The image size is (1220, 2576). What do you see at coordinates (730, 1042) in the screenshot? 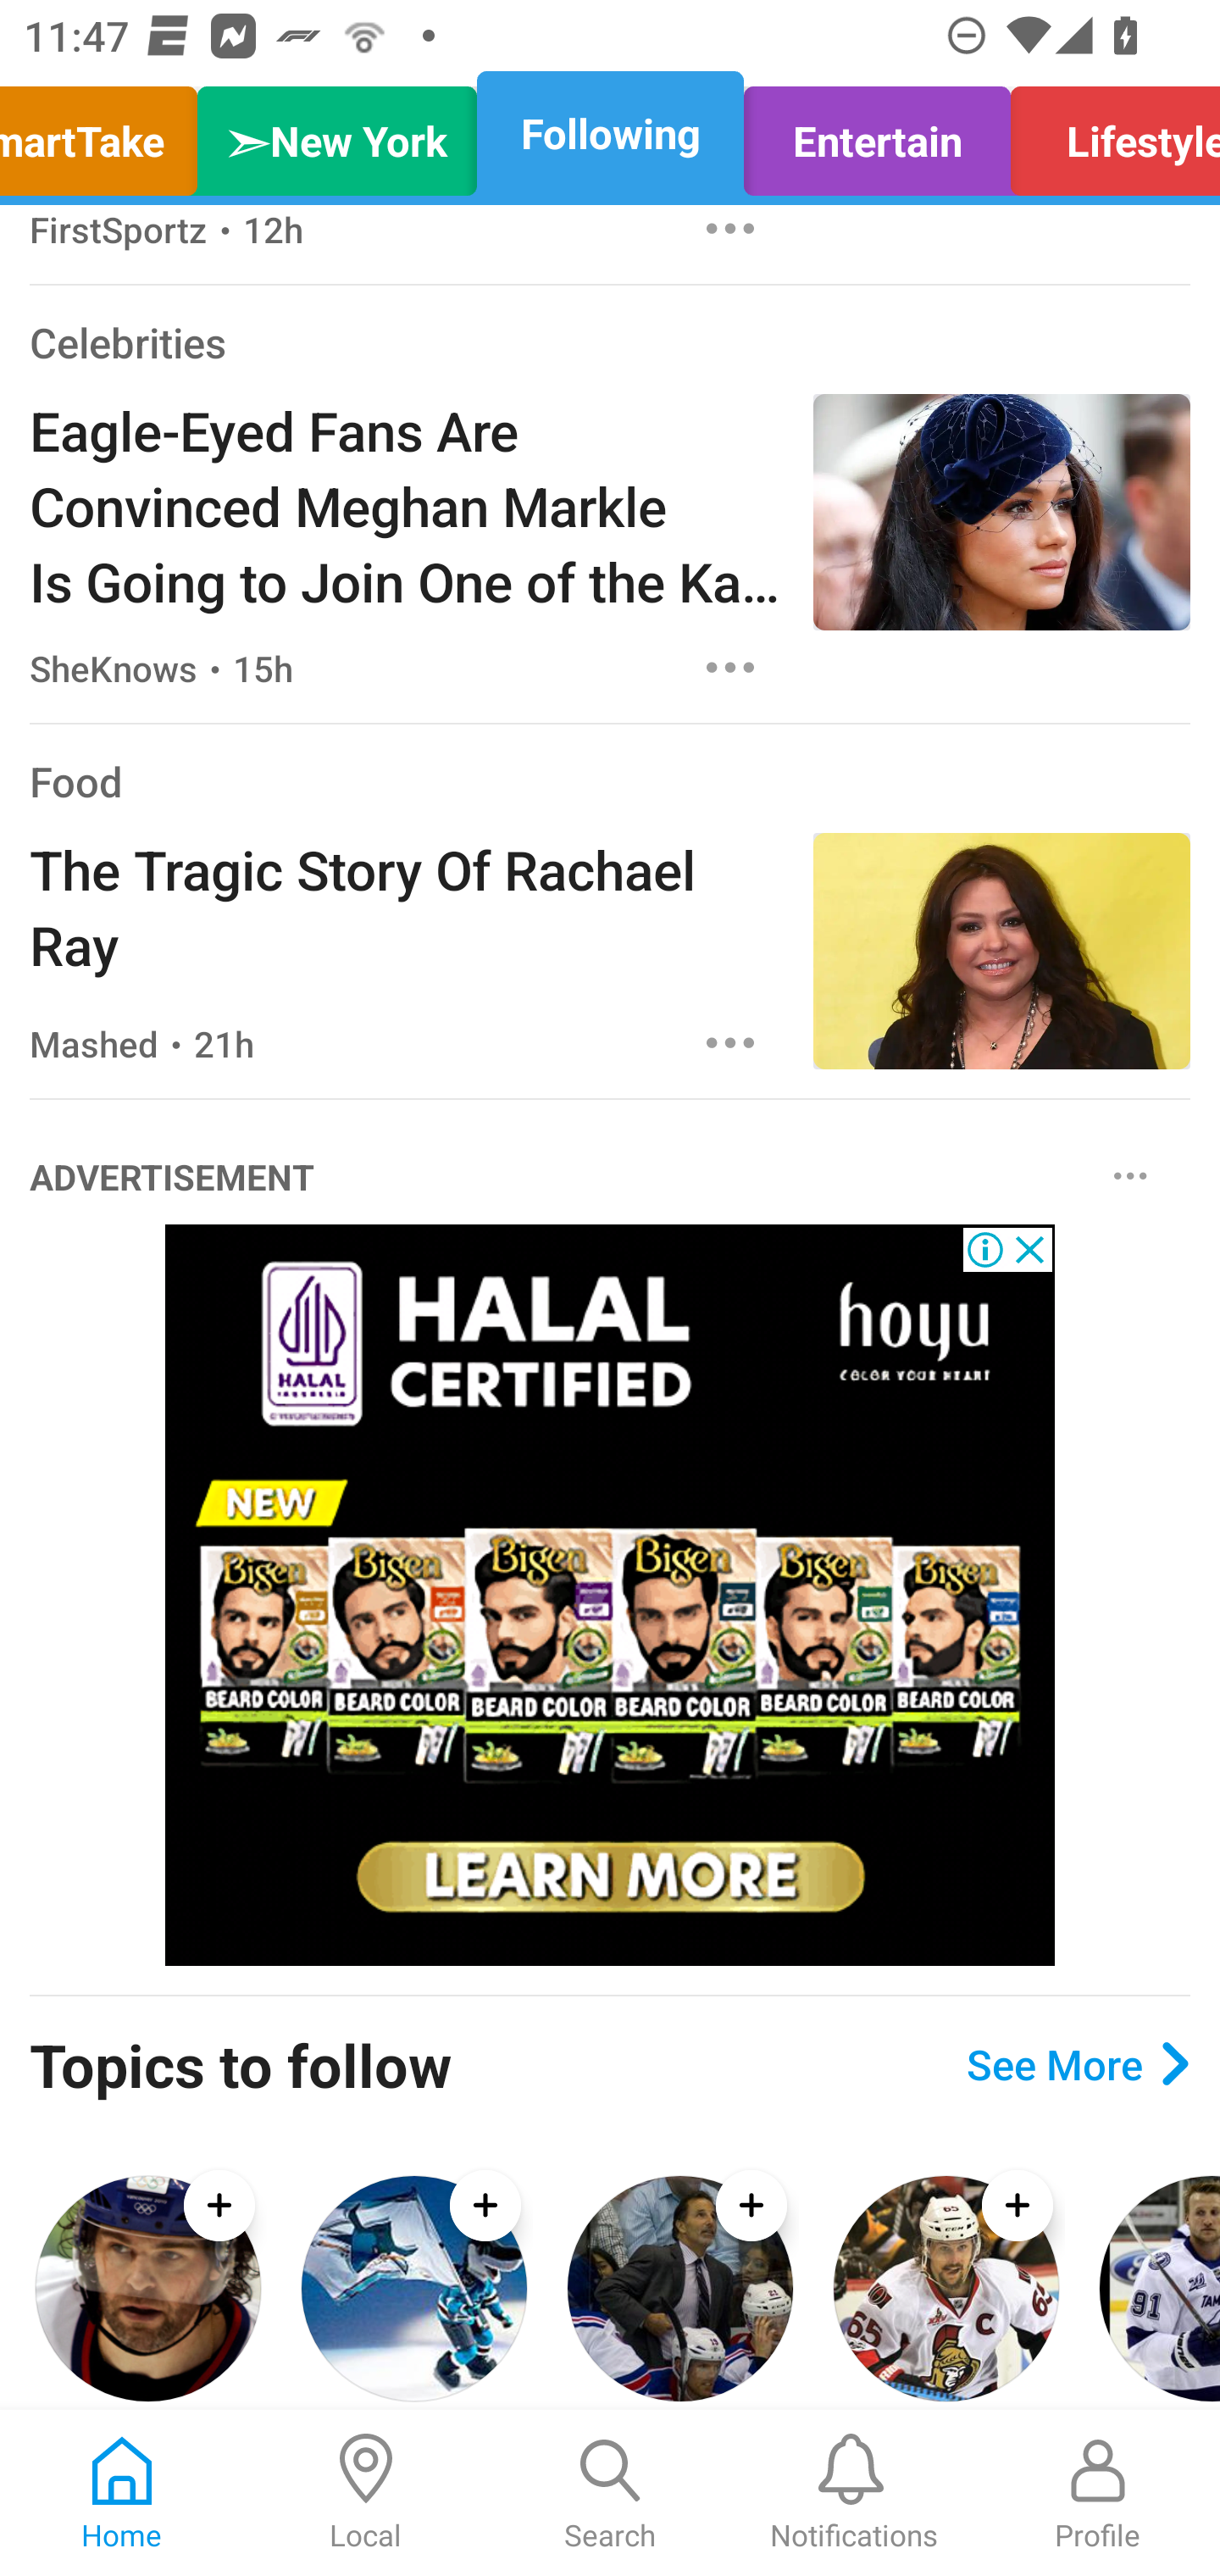
I see `Options` at bounding box center [730, 1042].